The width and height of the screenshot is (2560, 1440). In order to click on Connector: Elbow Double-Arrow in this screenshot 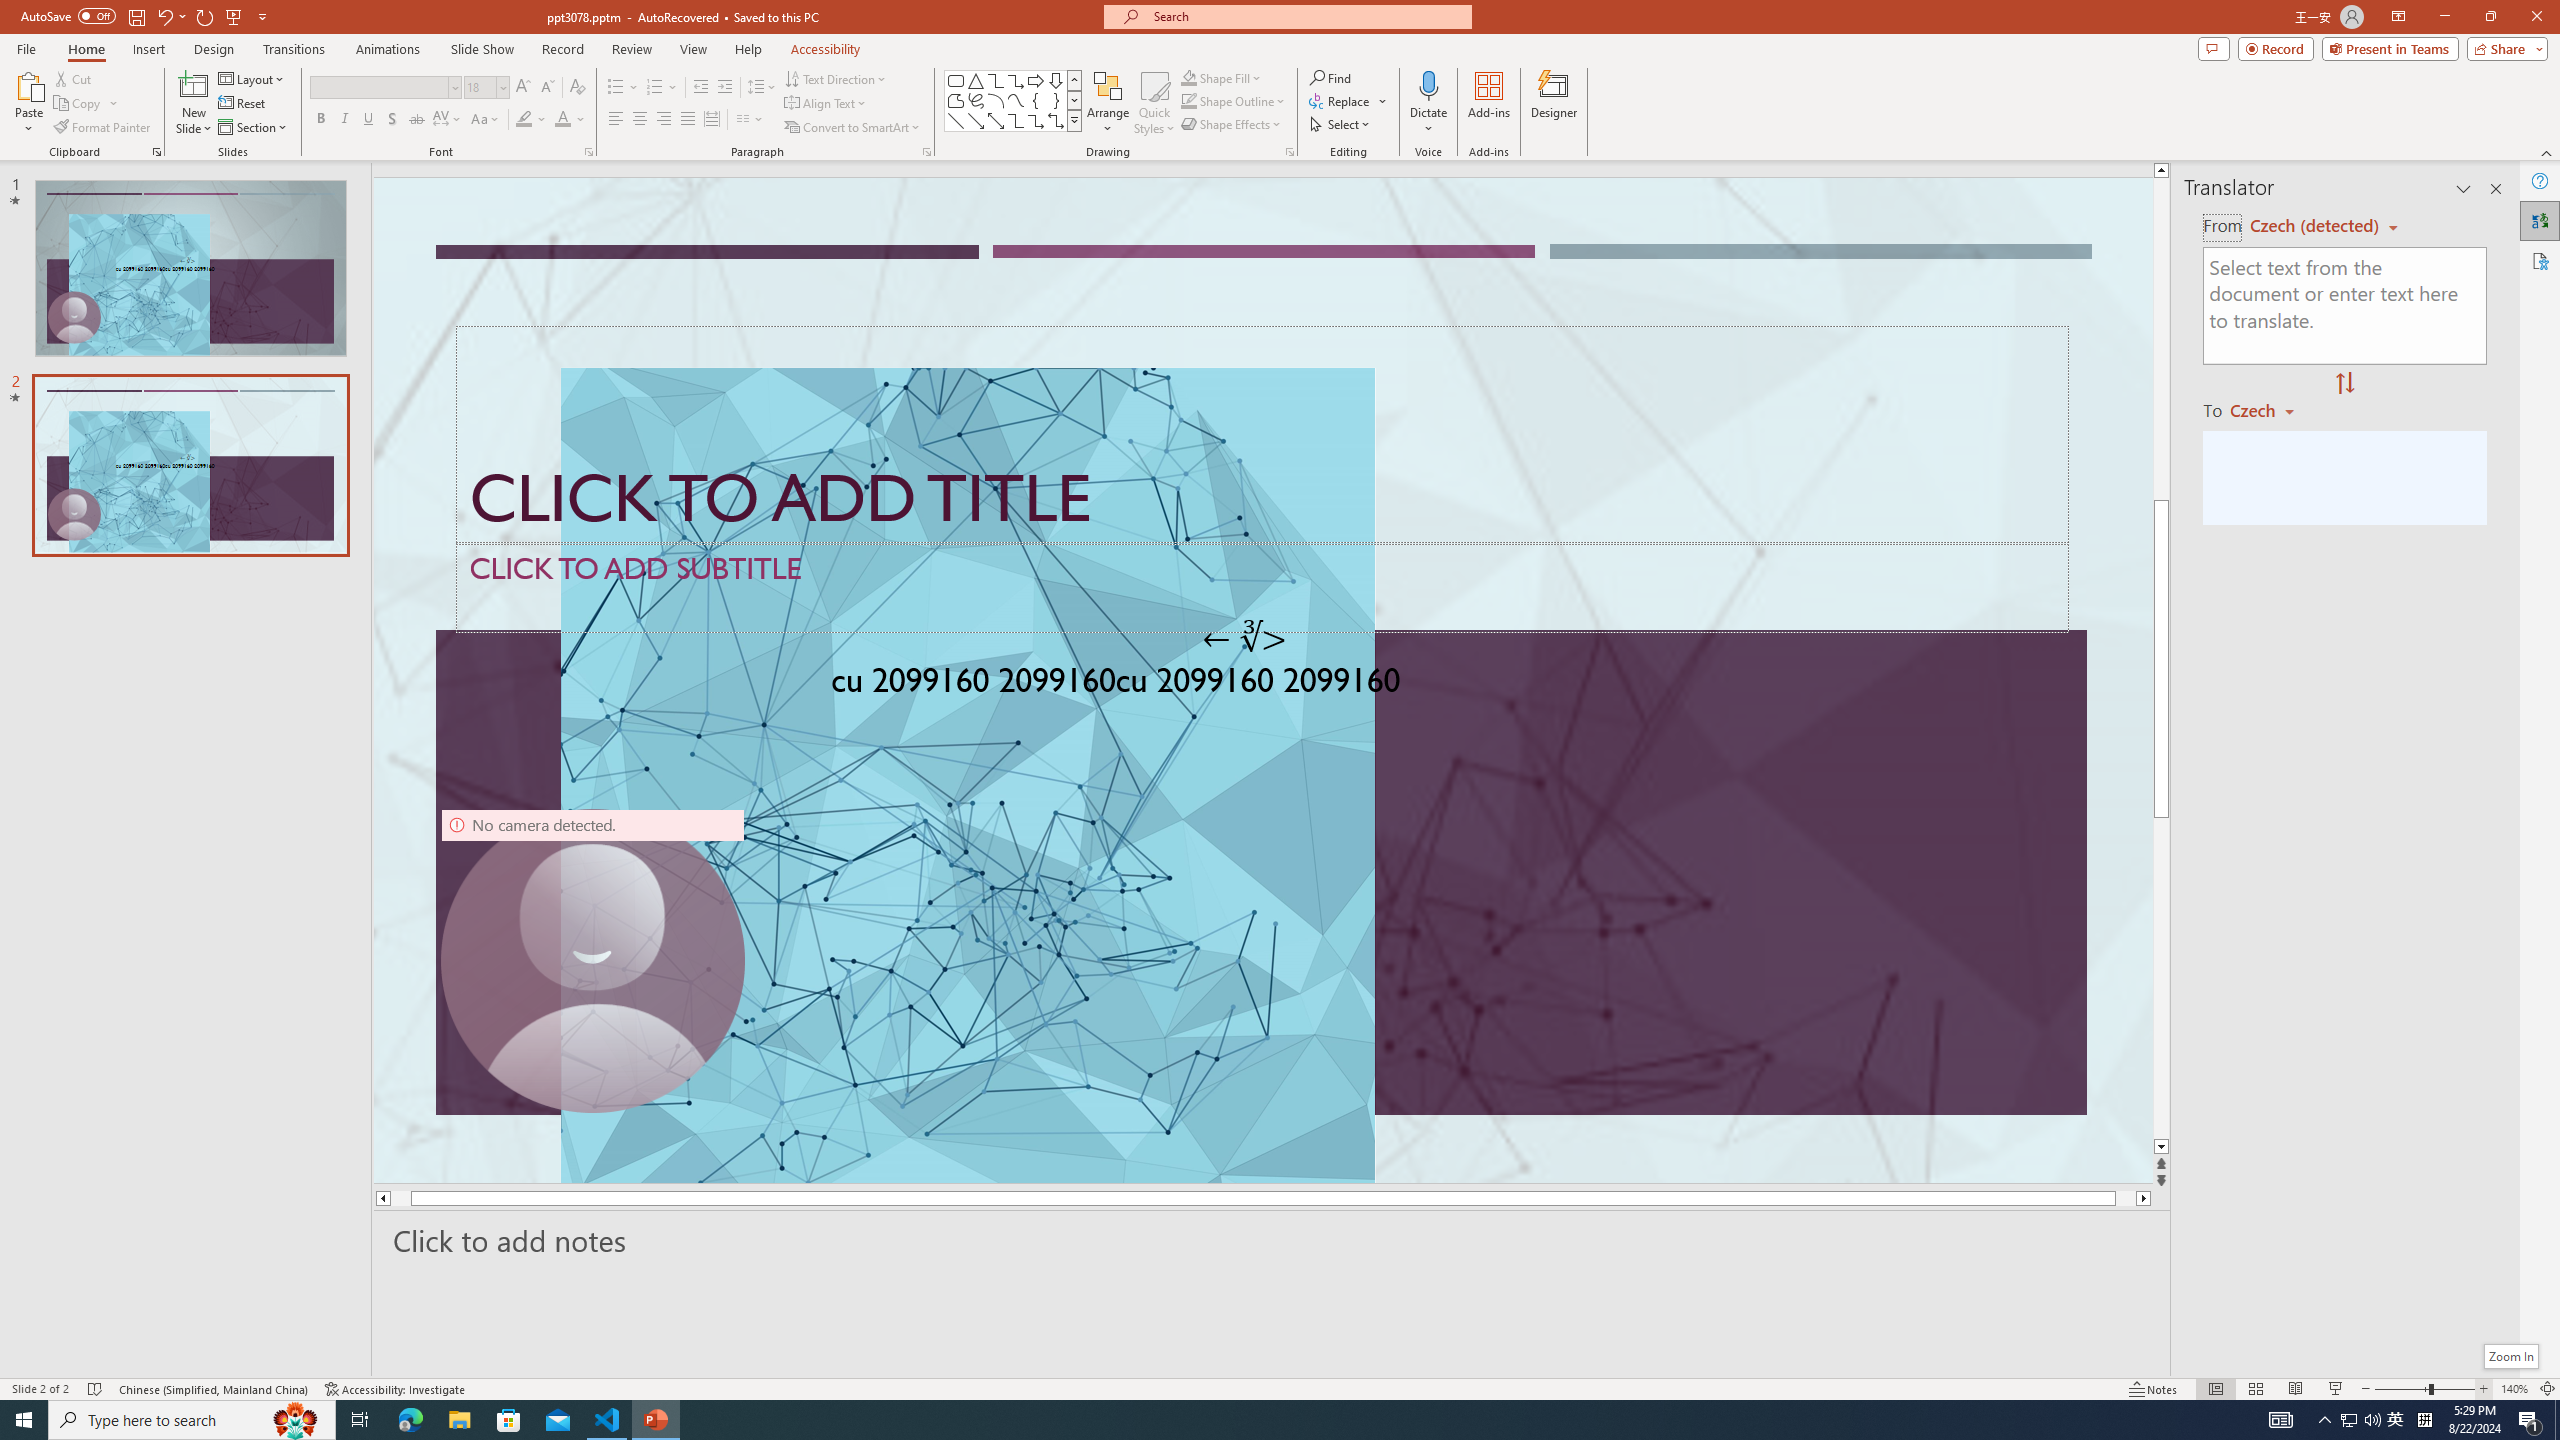, I will do `click(1056, 120)`.